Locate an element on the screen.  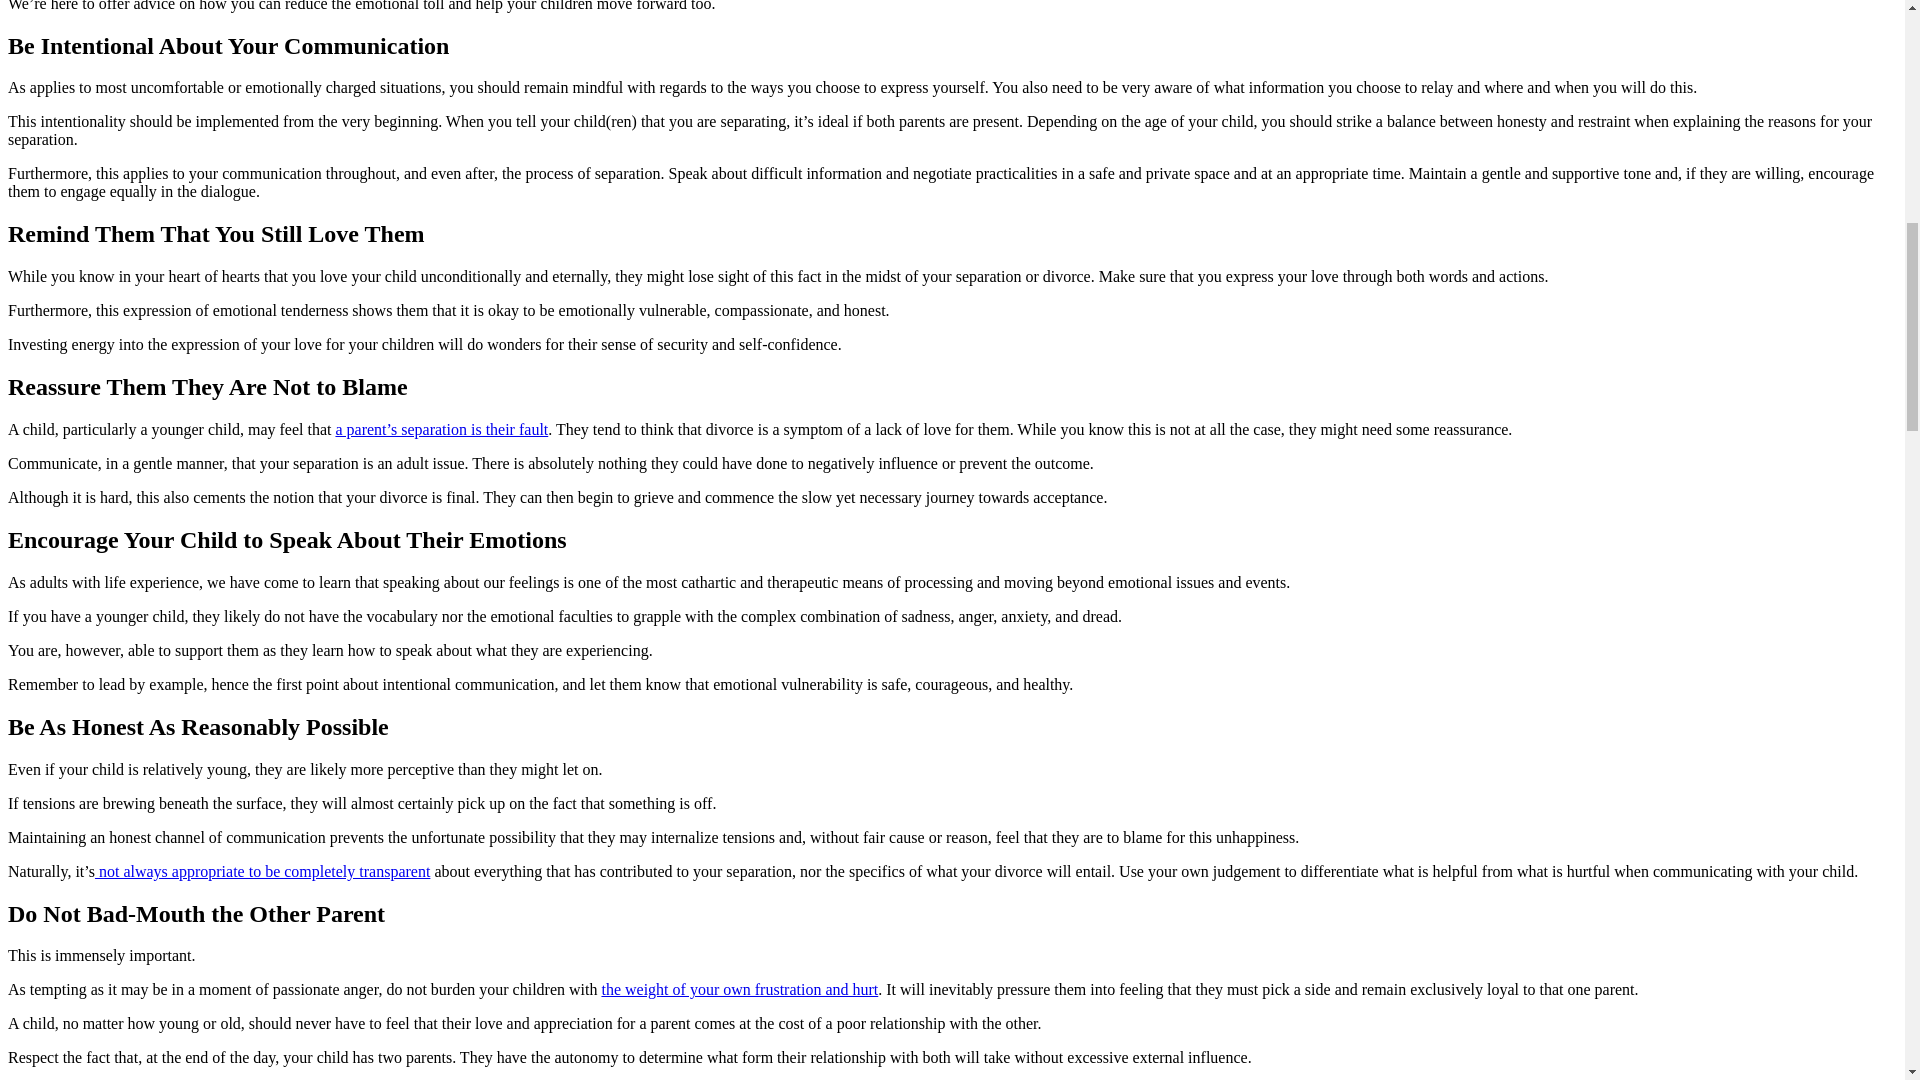
not always appropriate to be completely transparent is located at coordinates (262, 871).